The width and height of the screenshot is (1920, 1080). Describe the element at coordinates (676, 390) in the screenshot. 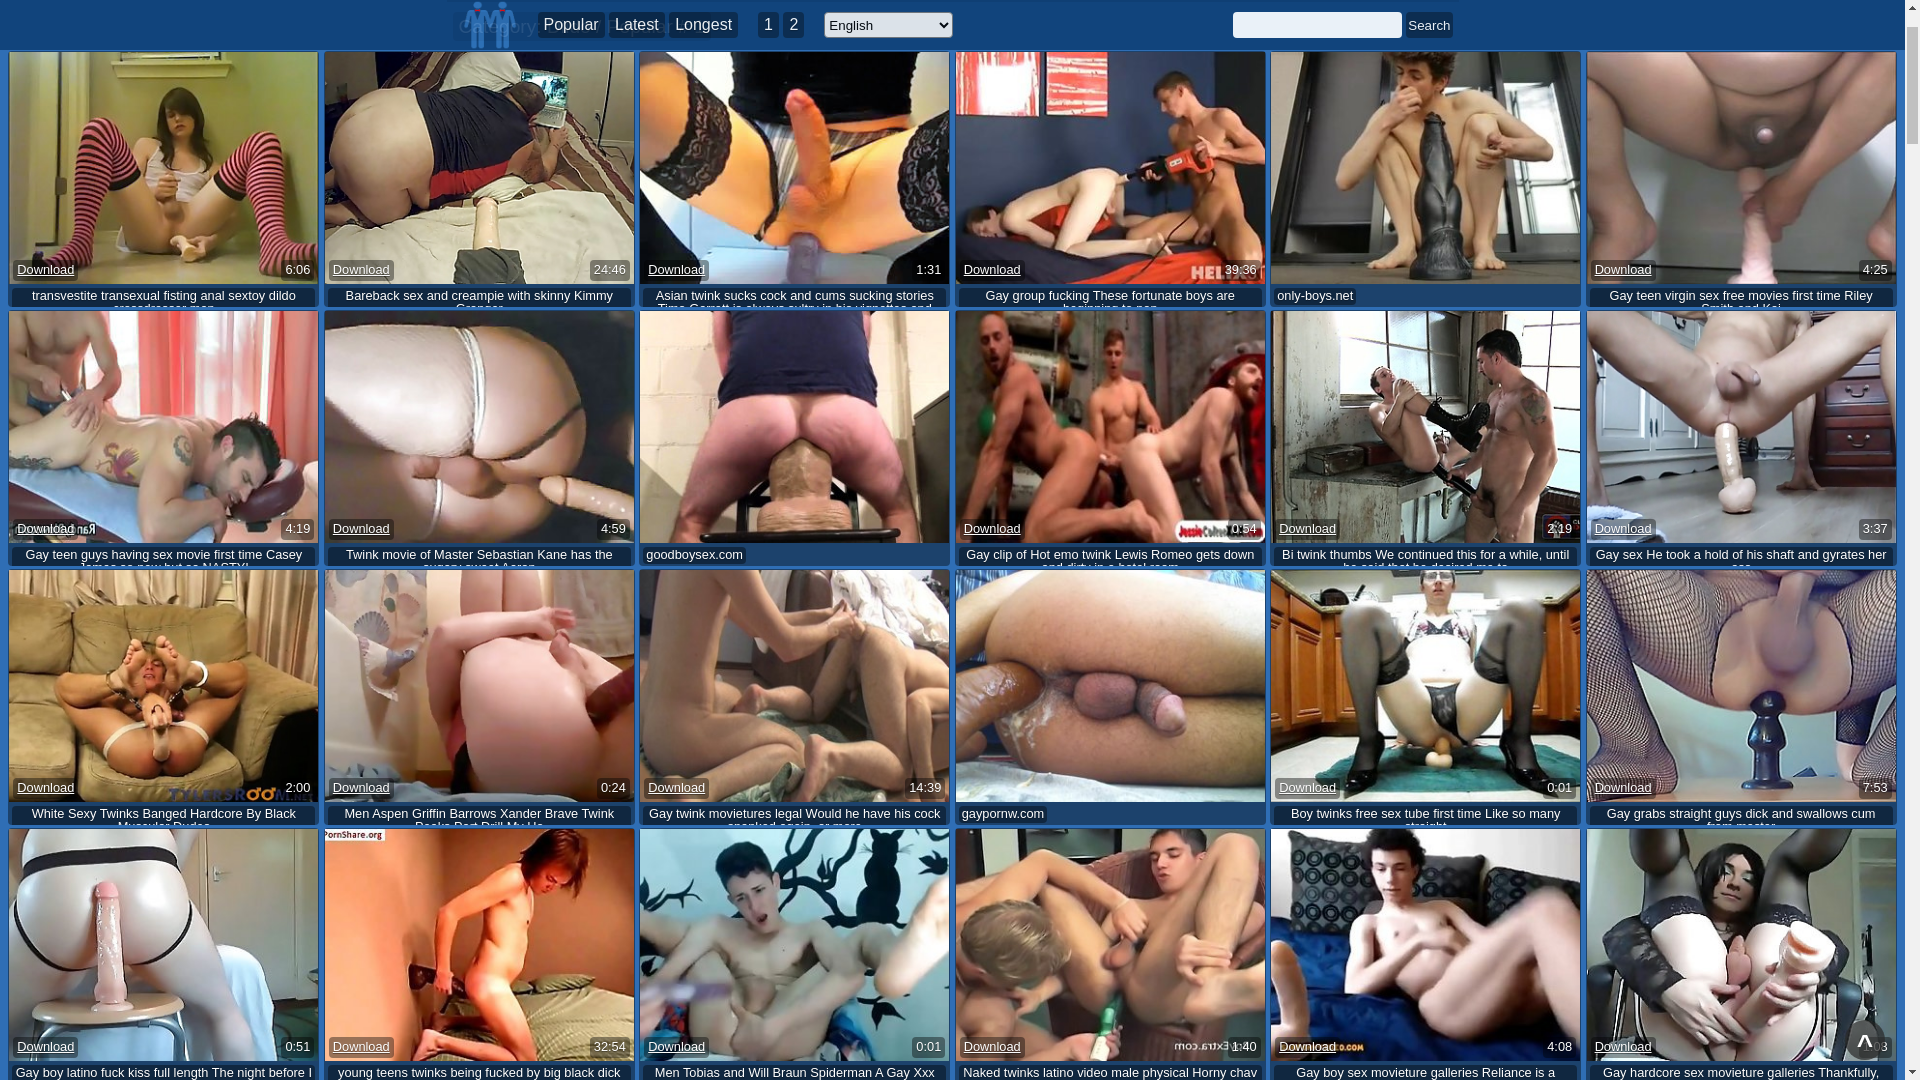

I see `Download` at that location.